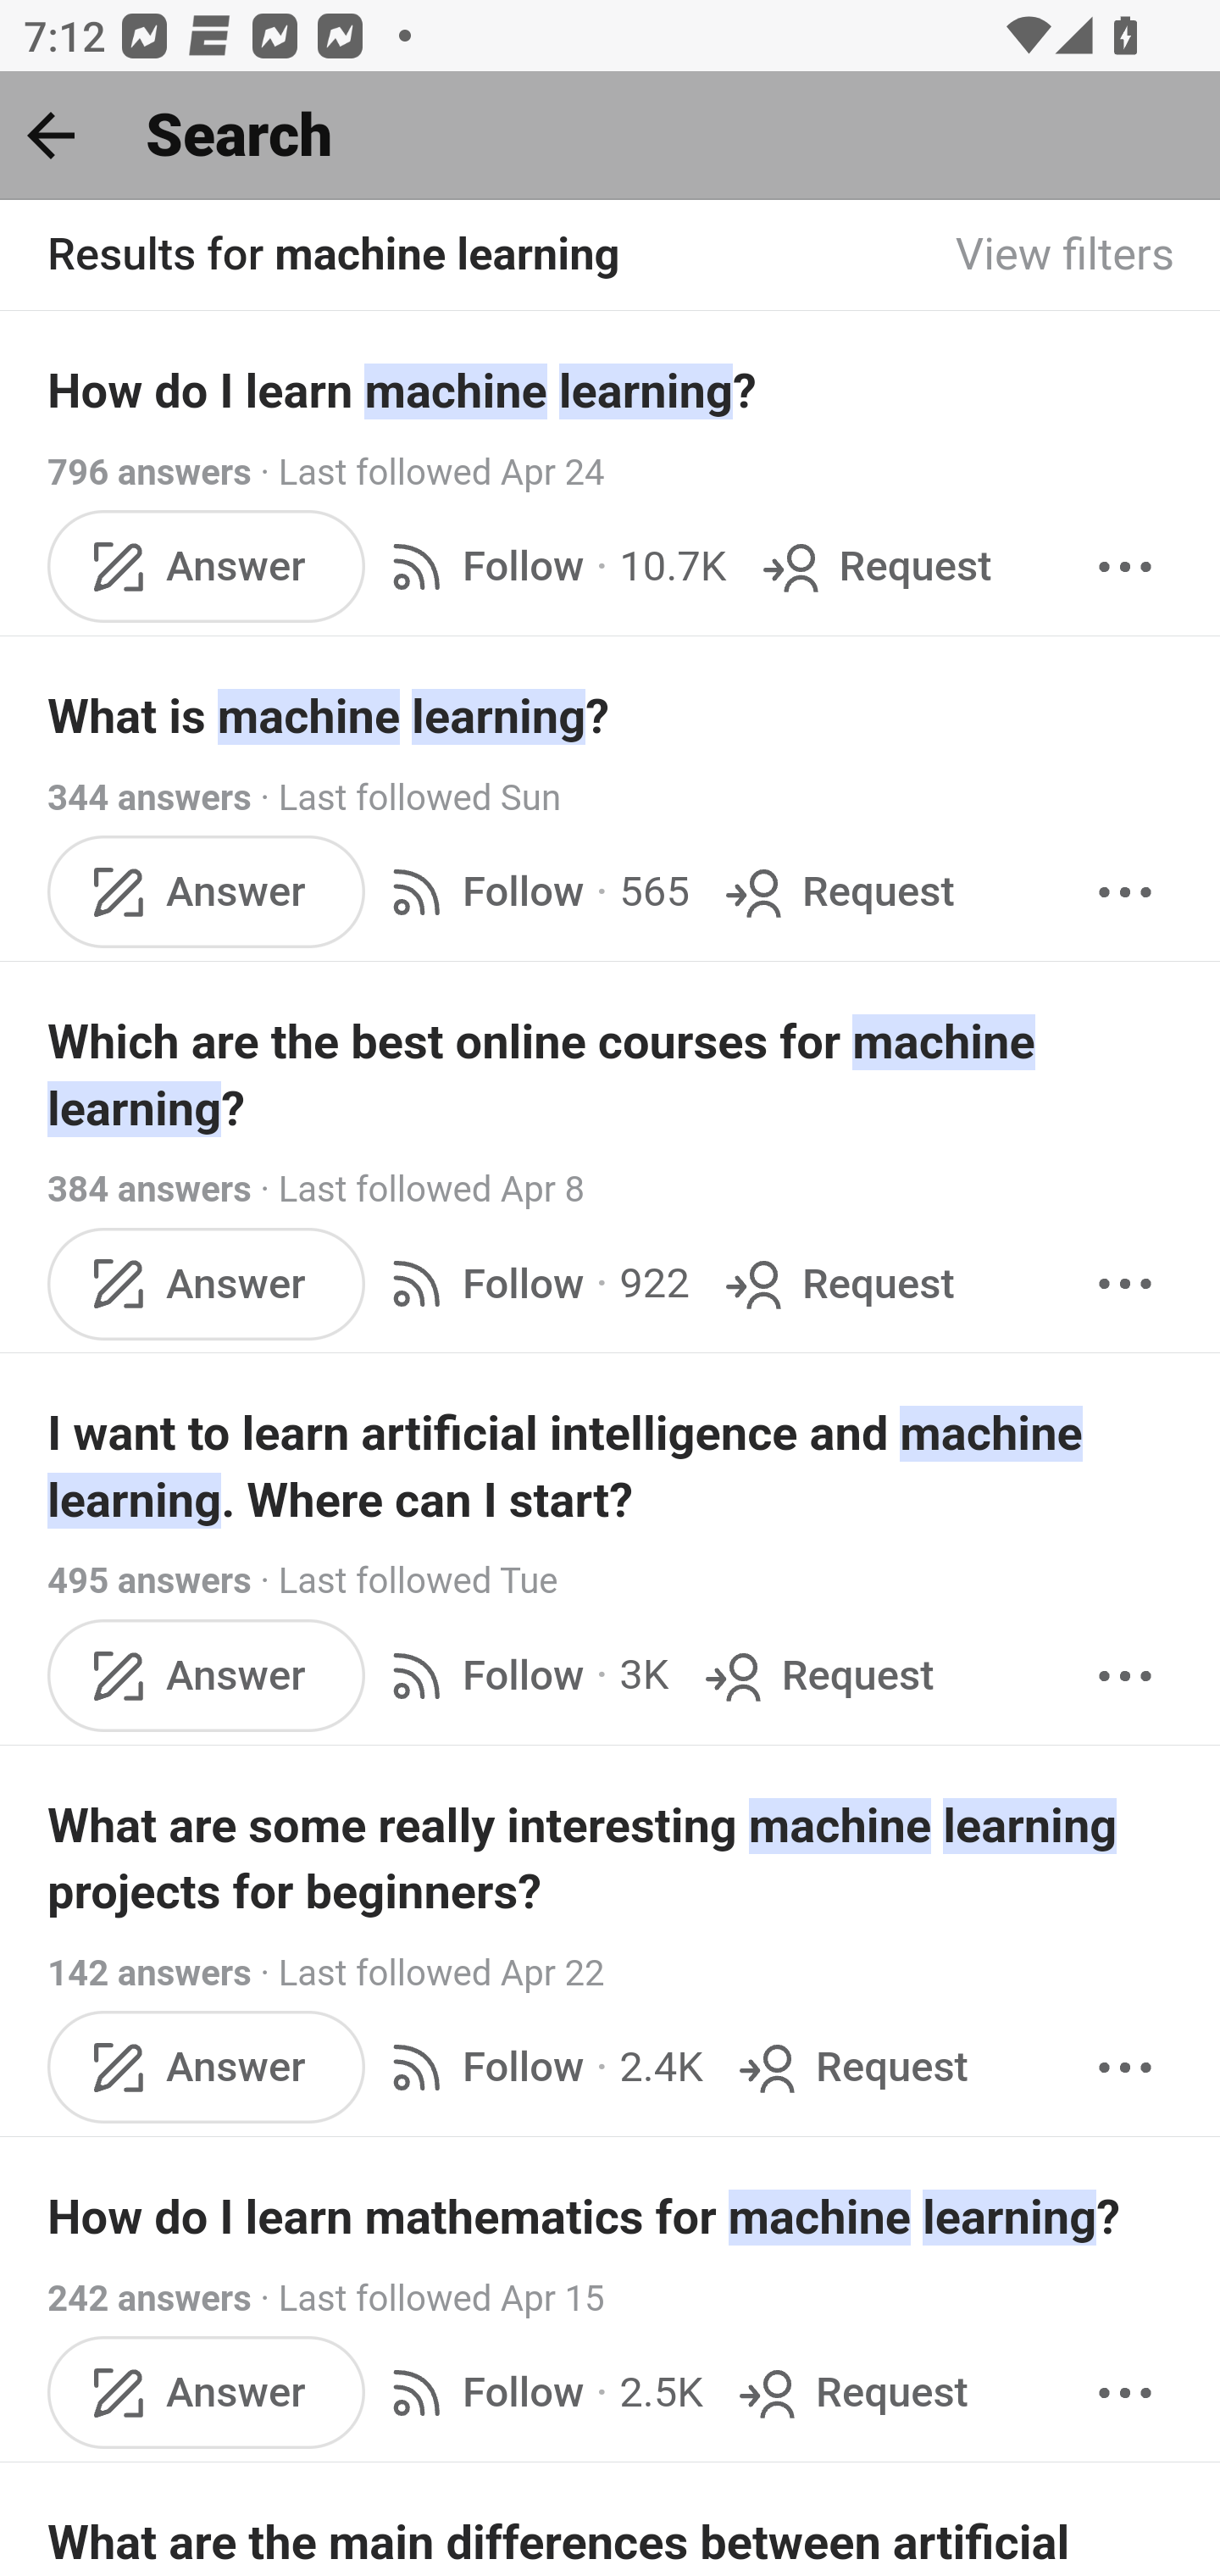  I want to click on 495 answers 495  answers, so click(149, 1581).